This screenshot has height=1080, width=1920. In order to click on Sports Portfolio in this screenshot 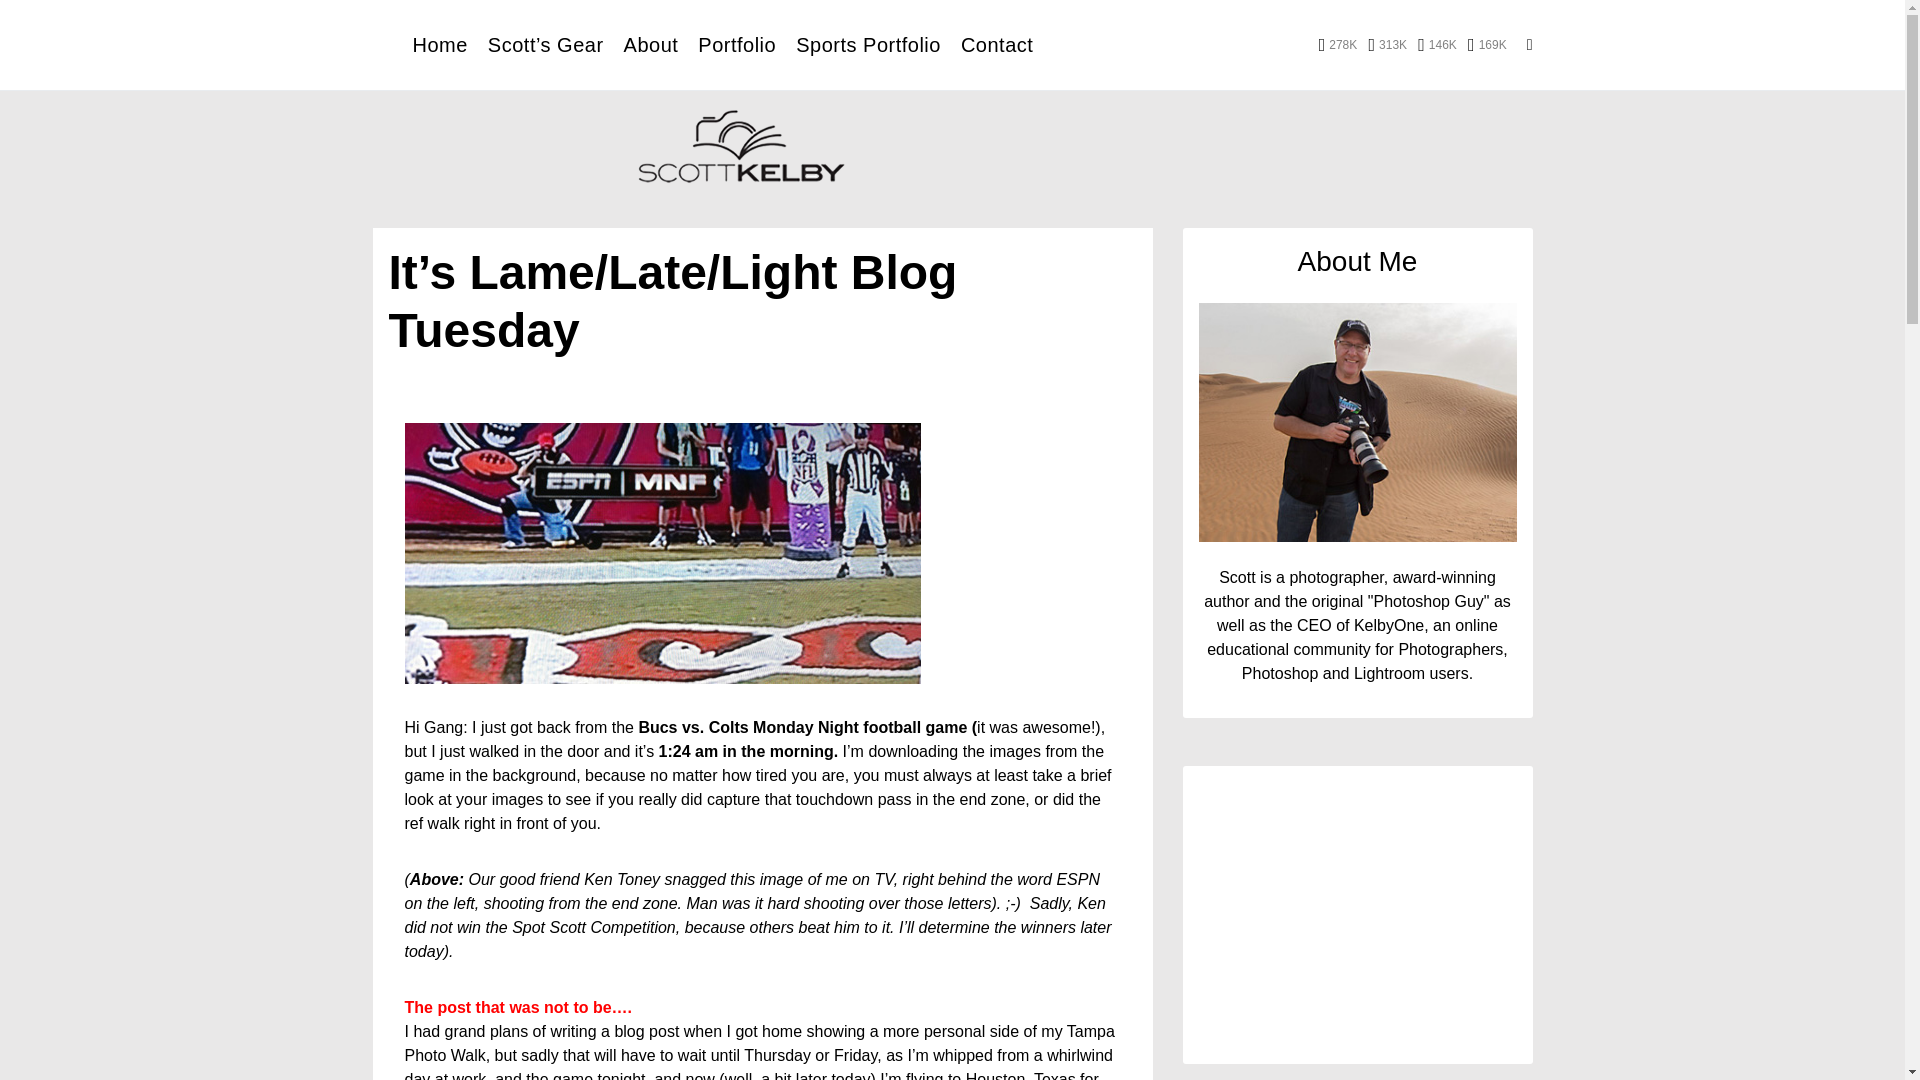, I will do `click(868, 44)`.